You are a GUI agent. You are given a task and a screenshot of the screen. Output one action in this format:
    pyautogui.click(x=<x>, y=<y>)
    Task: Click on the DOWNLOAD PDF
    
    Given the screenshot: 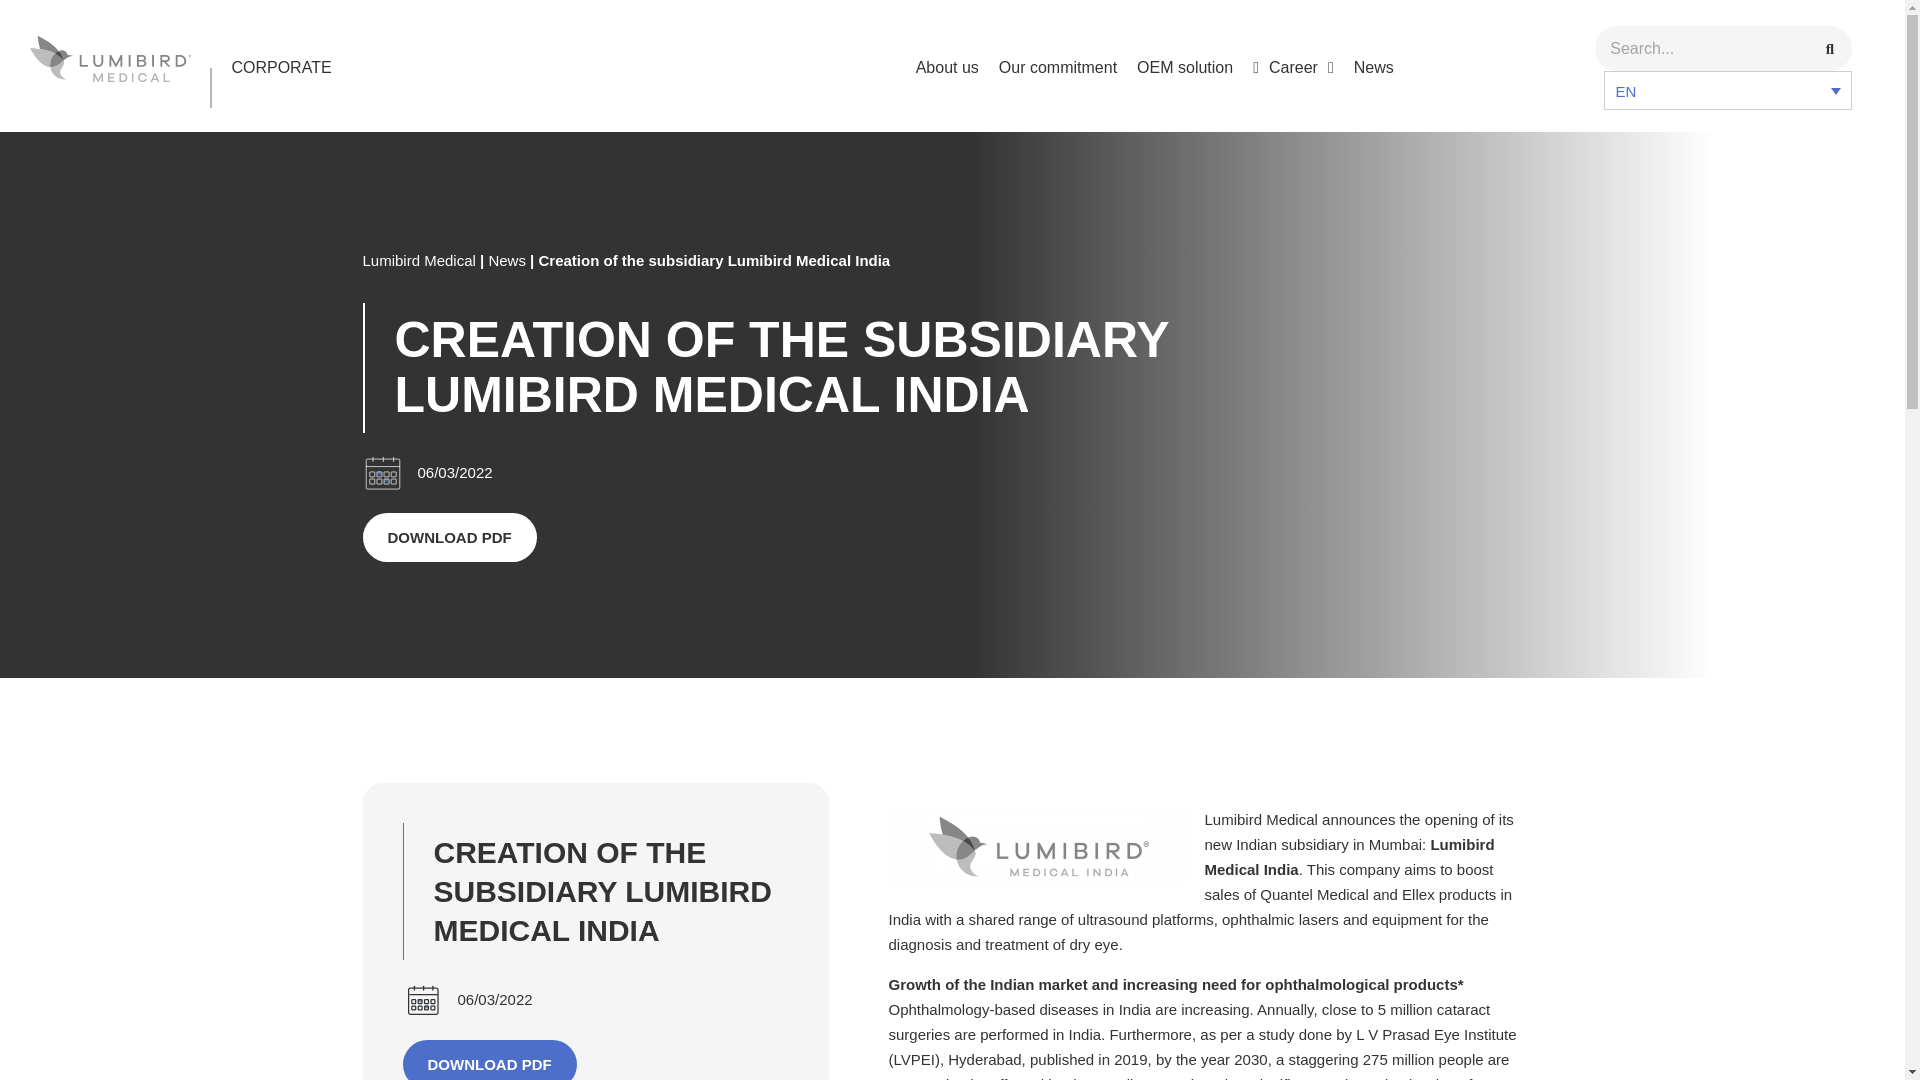 What is the action you would take?
    pyautogui.click(x=448, y=537)
    